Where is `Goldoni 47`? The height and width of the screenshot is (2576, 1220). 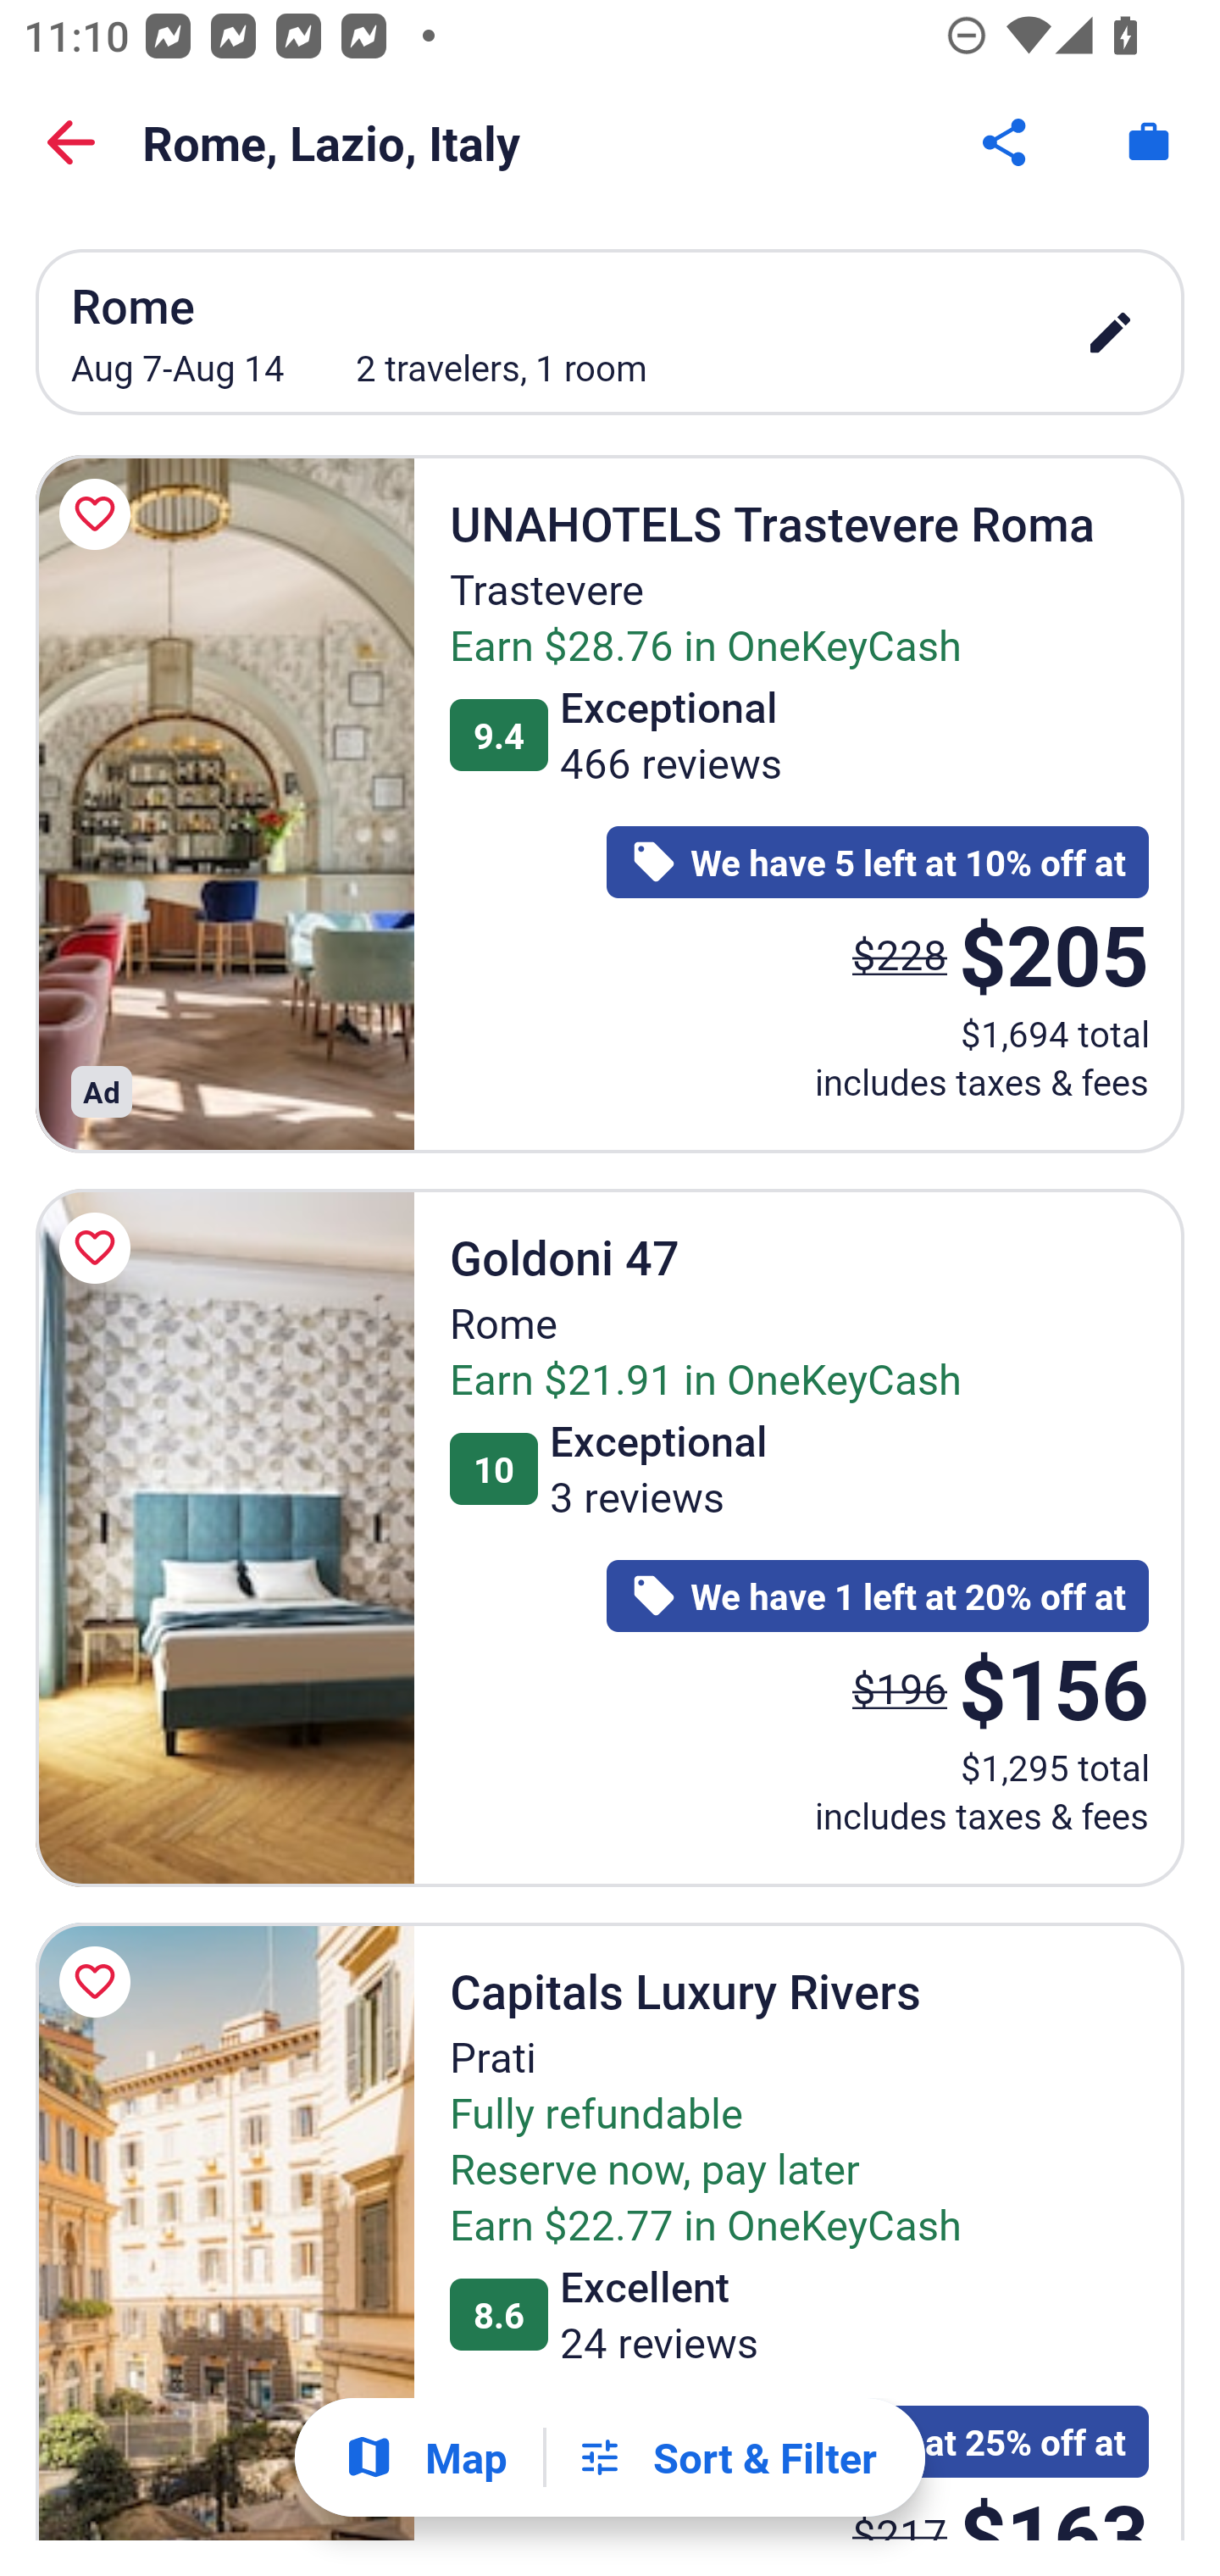
Goldoni 47 is located at coordinates (225, 1539).